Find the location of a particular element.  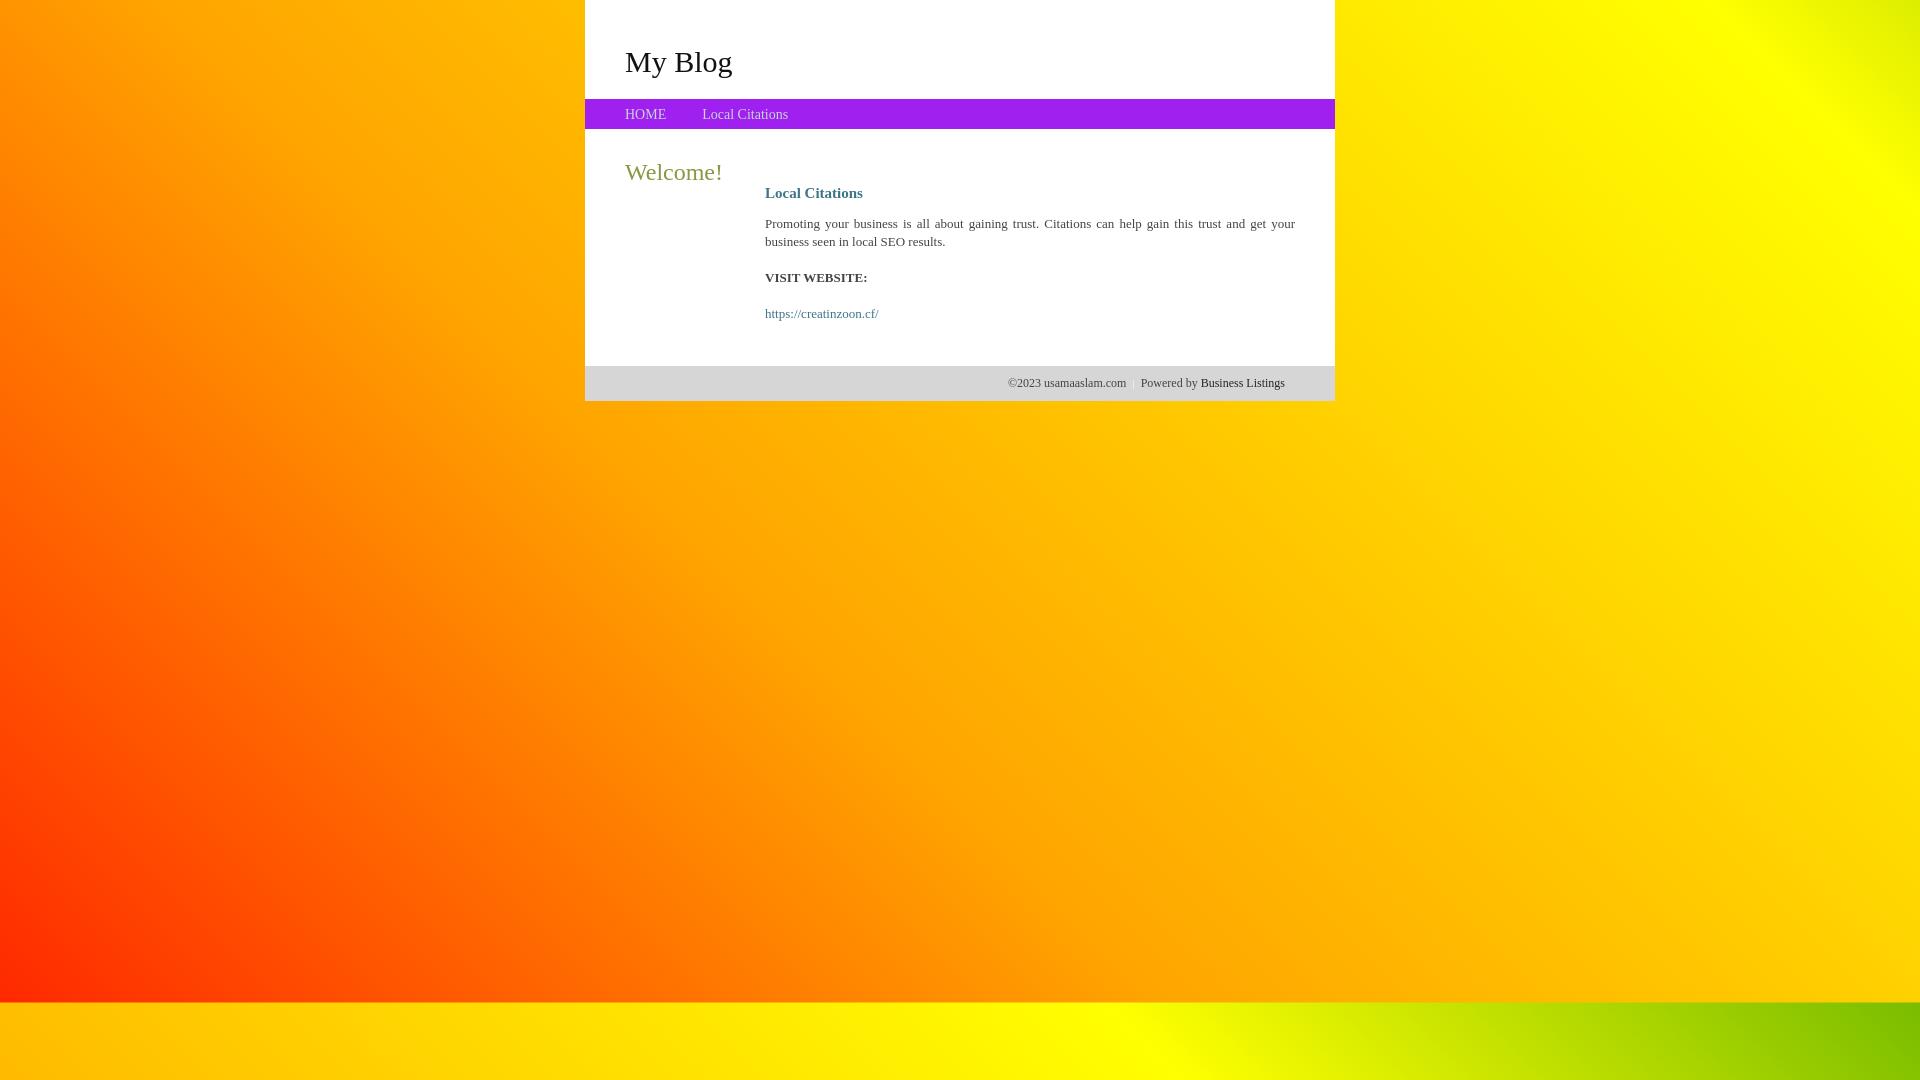

HOME is located at coordinates (646, 114).